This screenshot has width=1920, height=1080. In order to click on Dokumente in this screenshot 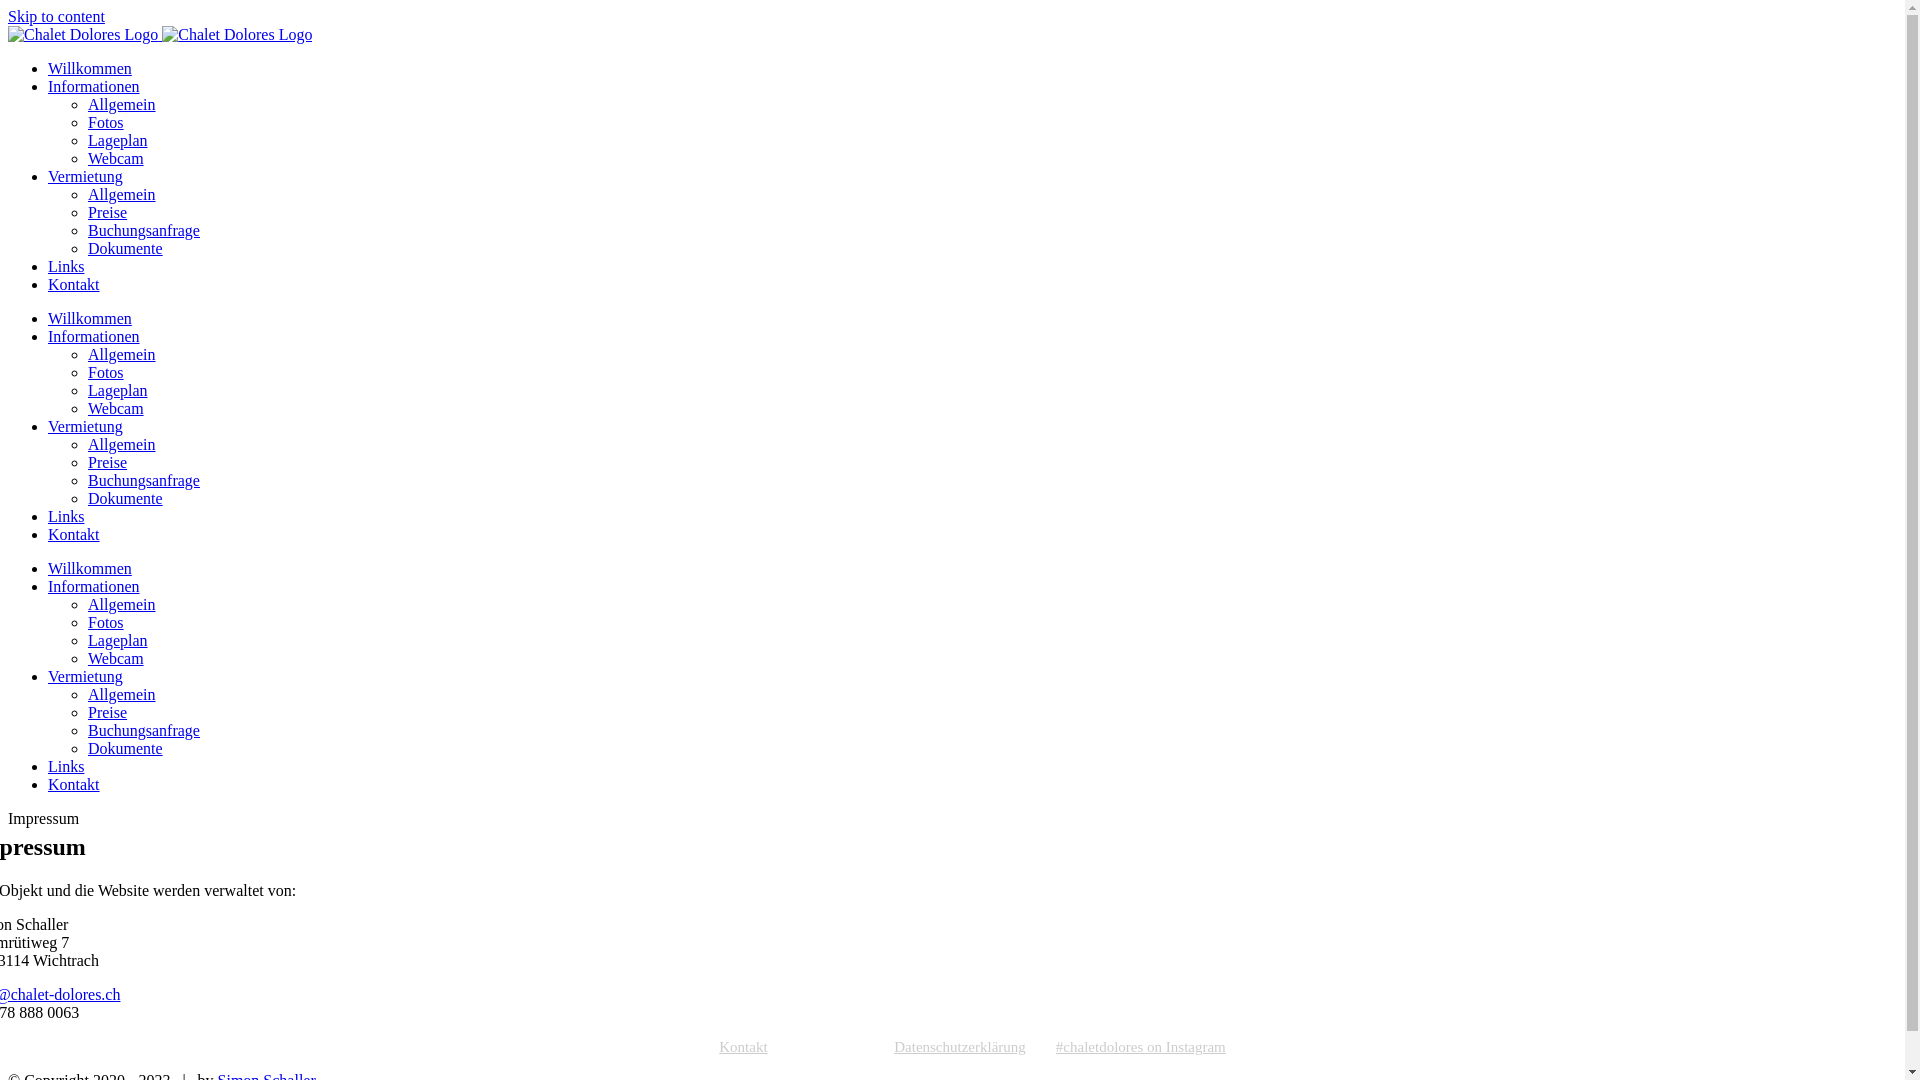, I will do `click(126, 498)`.